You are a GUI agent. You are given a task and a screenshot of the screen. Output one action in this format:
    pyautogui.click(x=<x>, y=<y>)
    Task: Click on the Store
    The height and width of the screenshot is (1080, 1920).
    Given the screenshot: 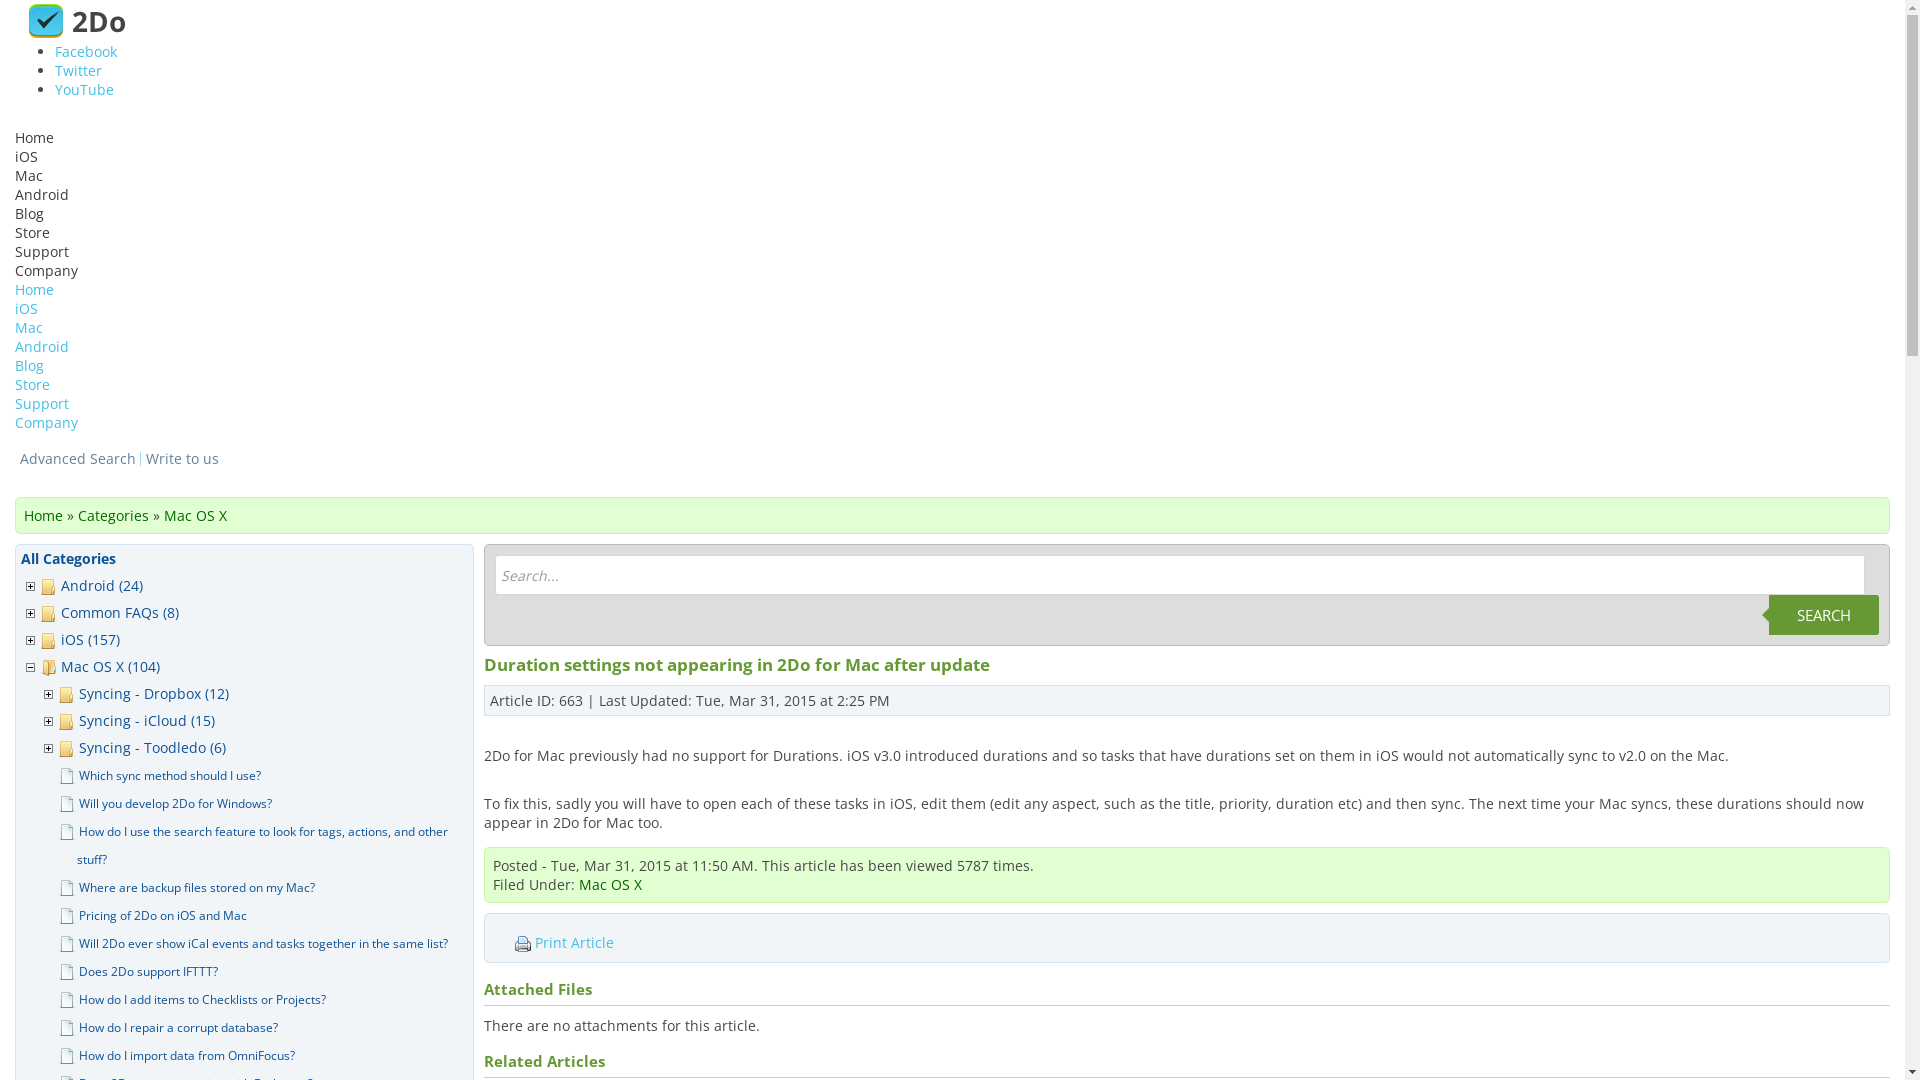 What is the action you would take?
    pyautogui.click(x=32, y=232)
    